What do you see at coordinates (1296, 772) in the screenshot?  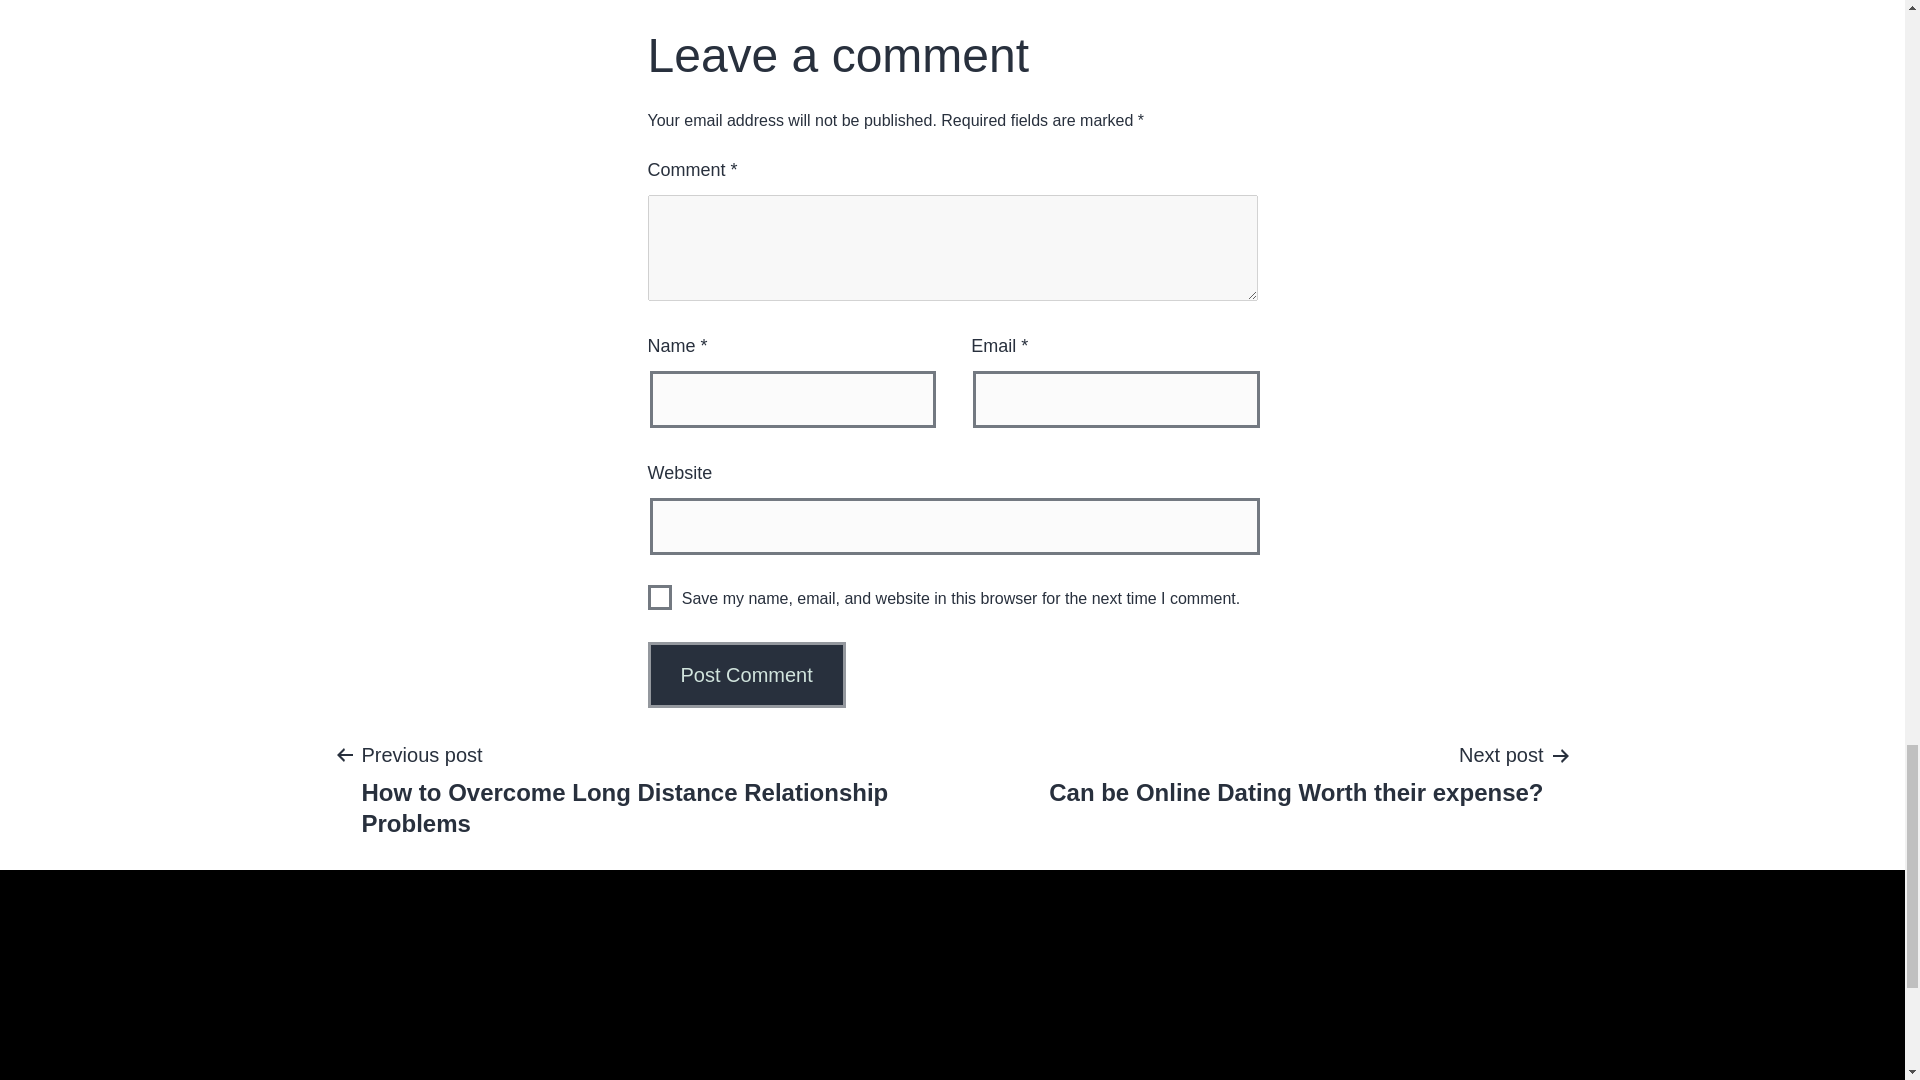 I see `Post Comment` at bounding box center [1296, 772].